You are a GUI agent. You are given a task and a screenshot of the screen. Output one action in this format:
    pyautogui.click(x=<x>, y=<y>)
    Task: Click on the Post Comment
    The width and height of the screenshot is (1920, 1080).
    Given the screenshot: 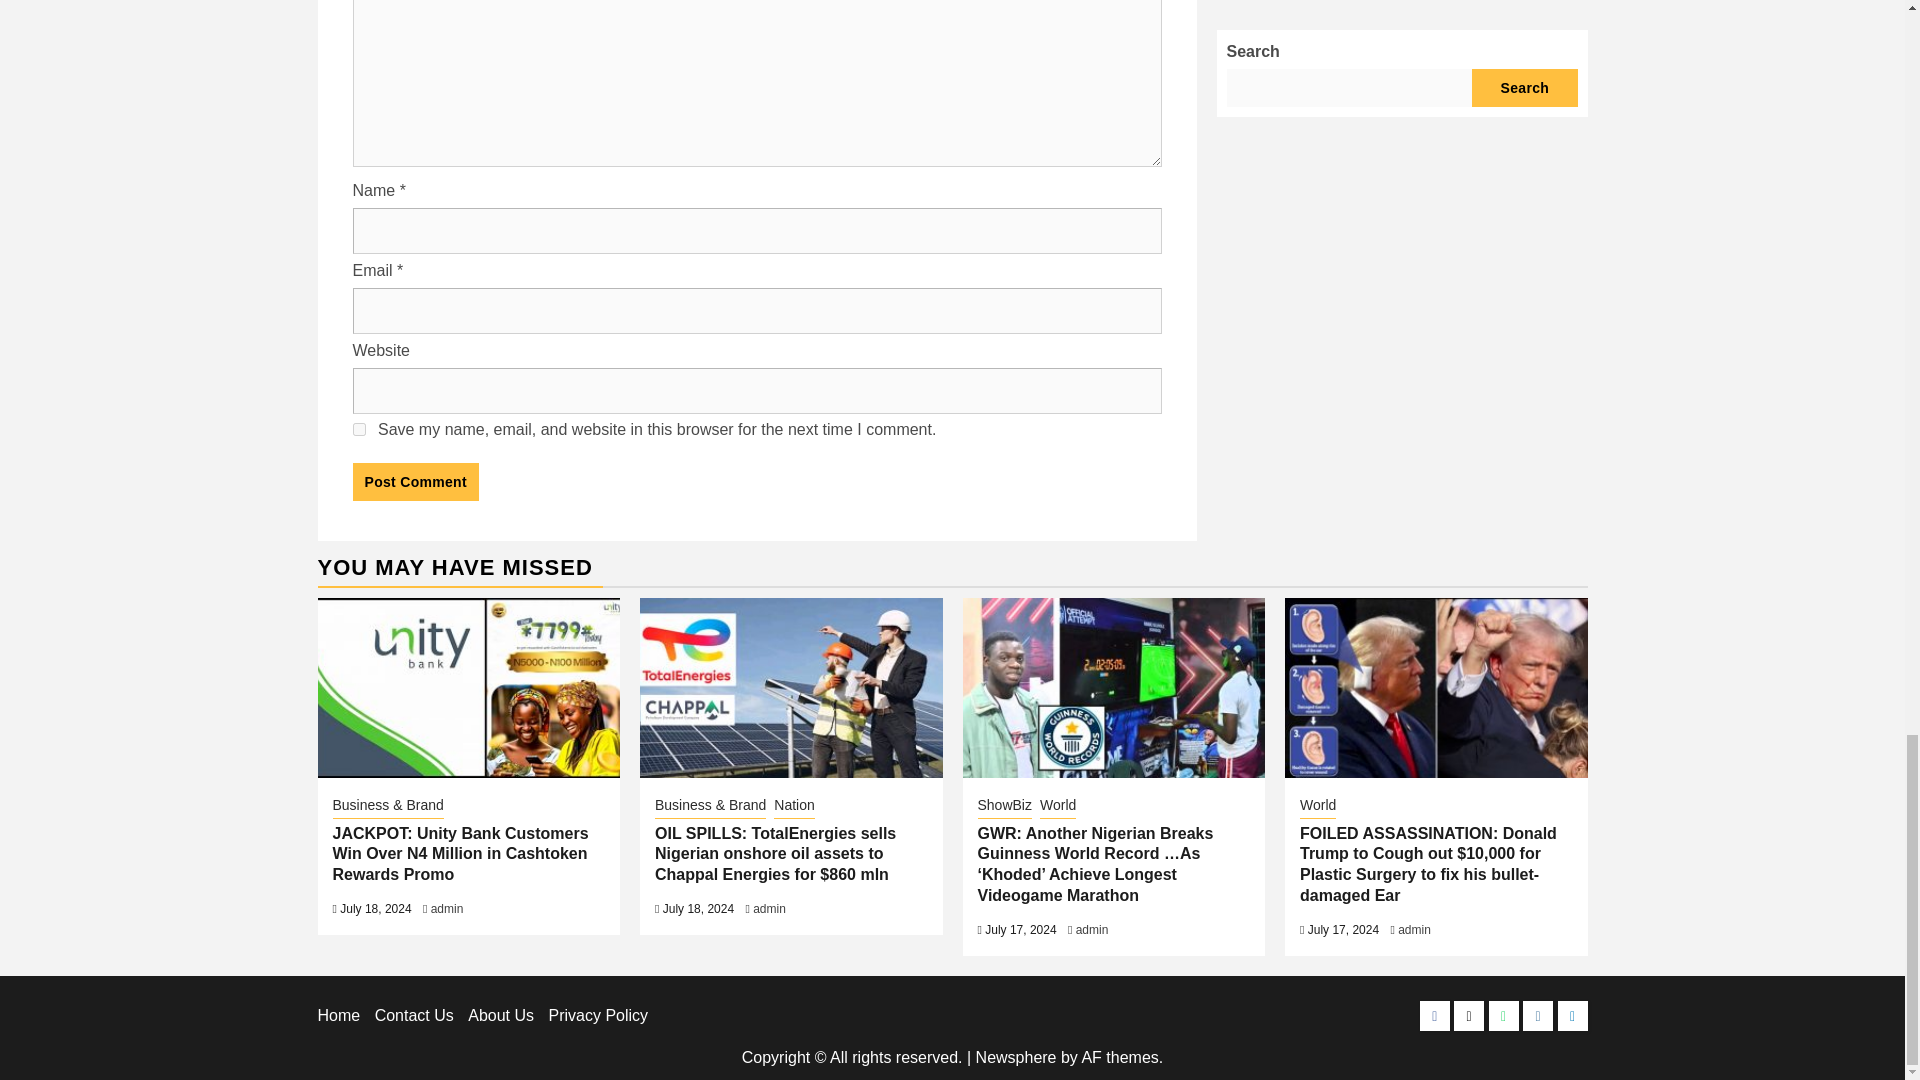 What is the action you would take?
    pyautogui.click(x=414, y=482)
    